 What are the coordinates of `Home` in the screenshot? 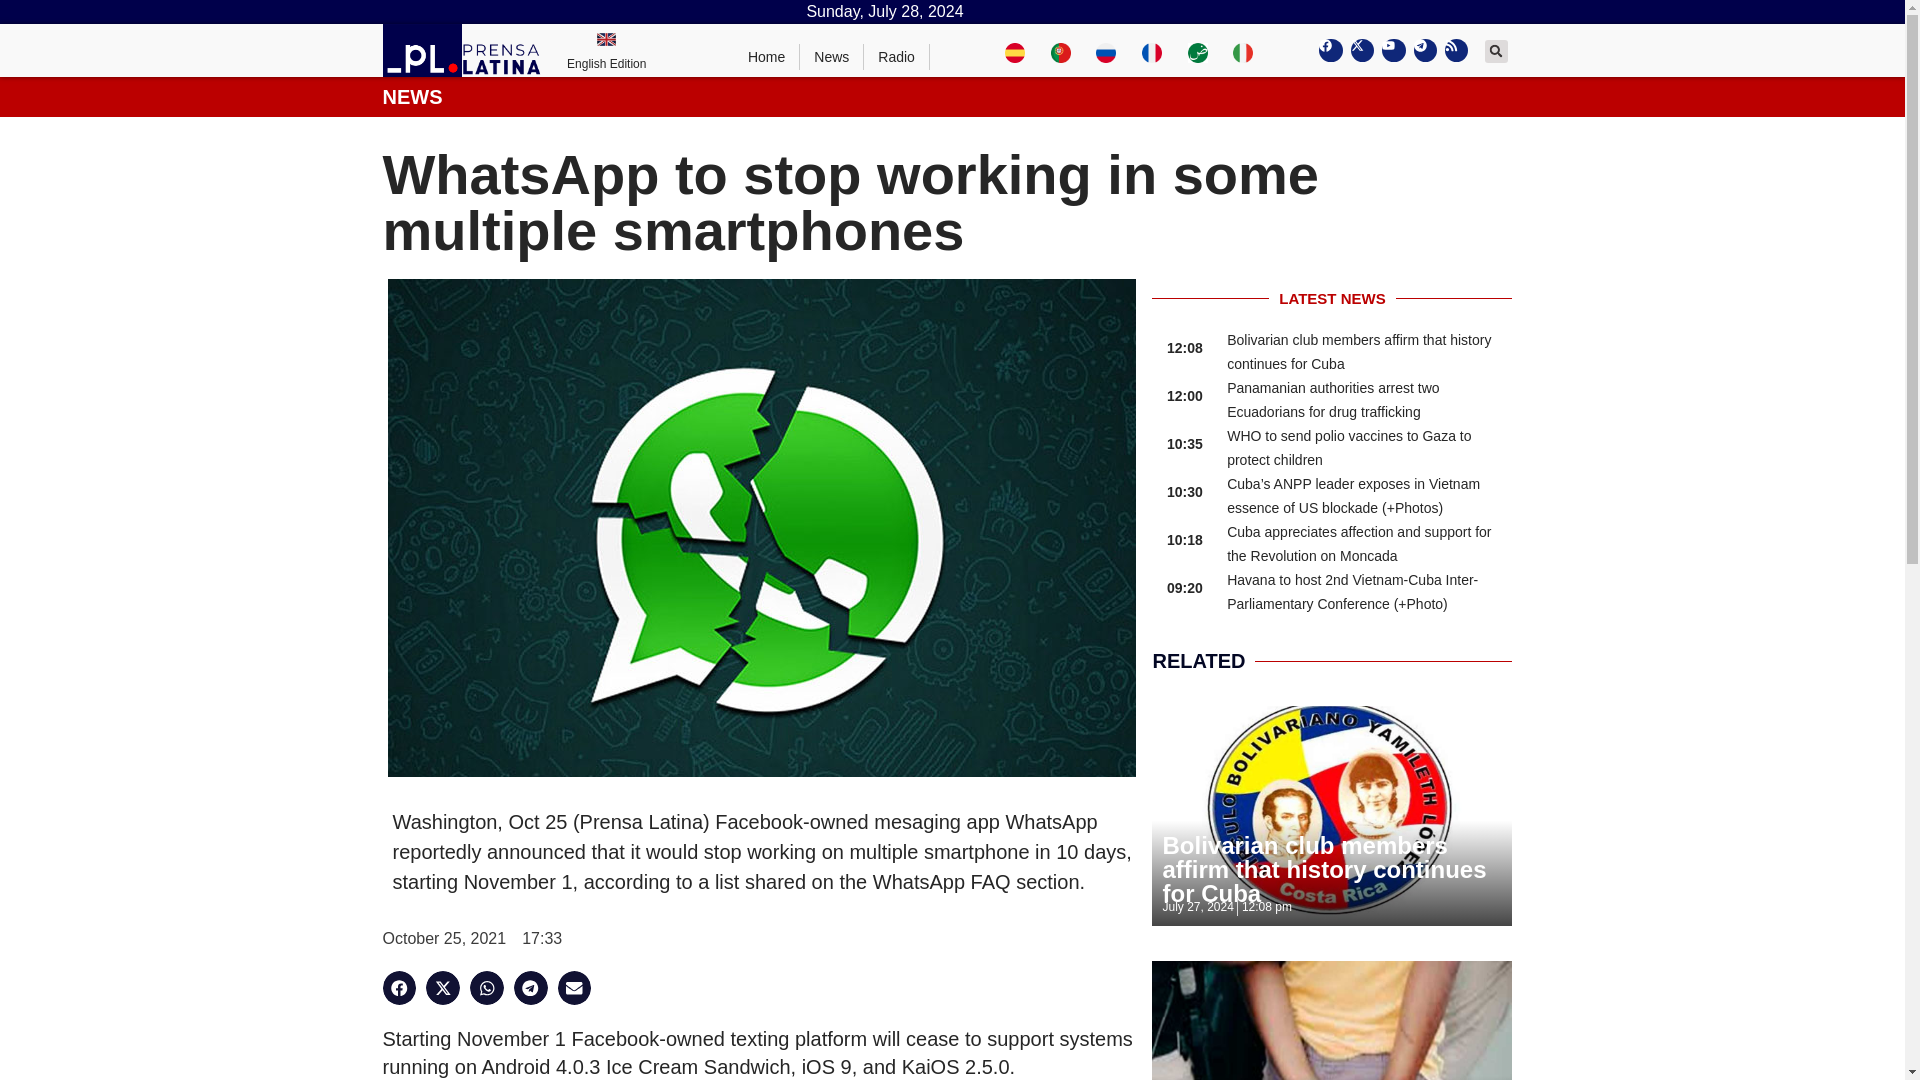 It's located at (766, 57).